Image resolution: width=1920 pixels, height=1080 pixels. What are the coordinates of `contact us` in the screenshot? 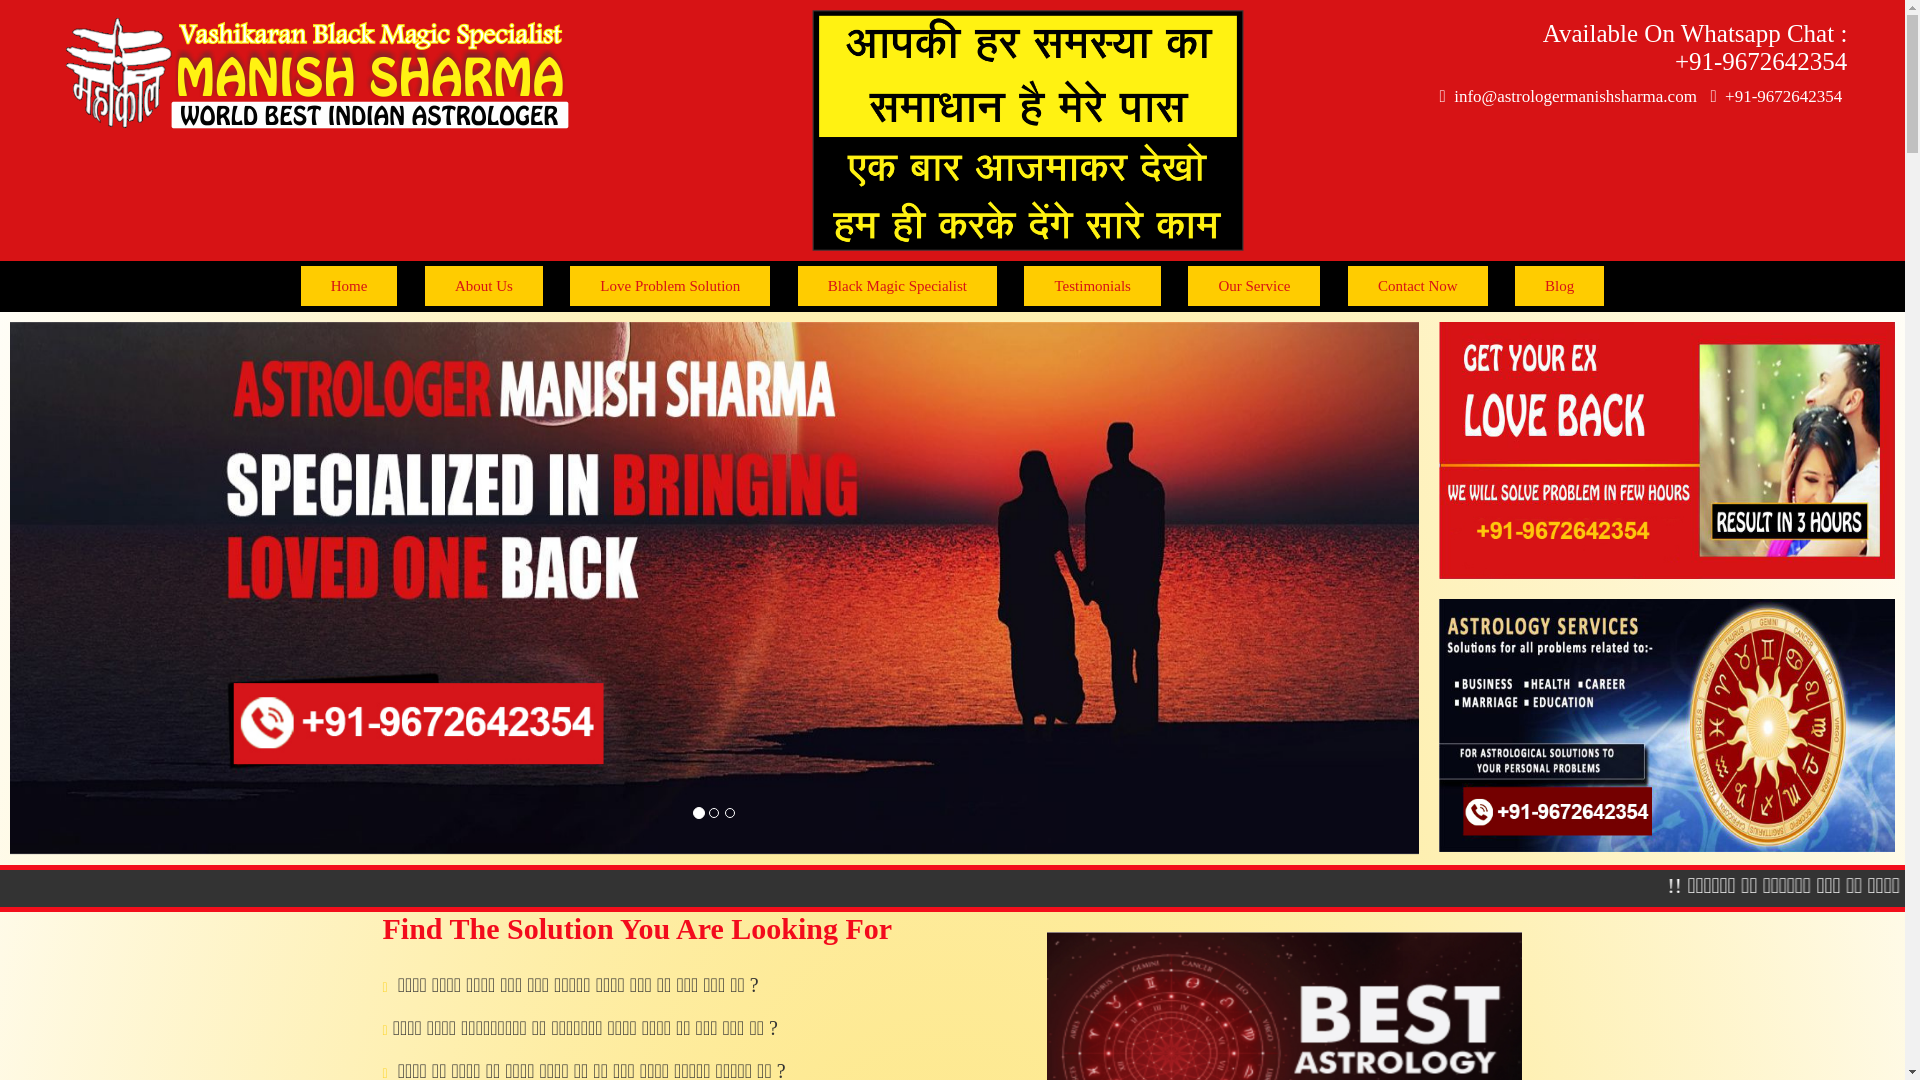 It's located at (1558, 285).